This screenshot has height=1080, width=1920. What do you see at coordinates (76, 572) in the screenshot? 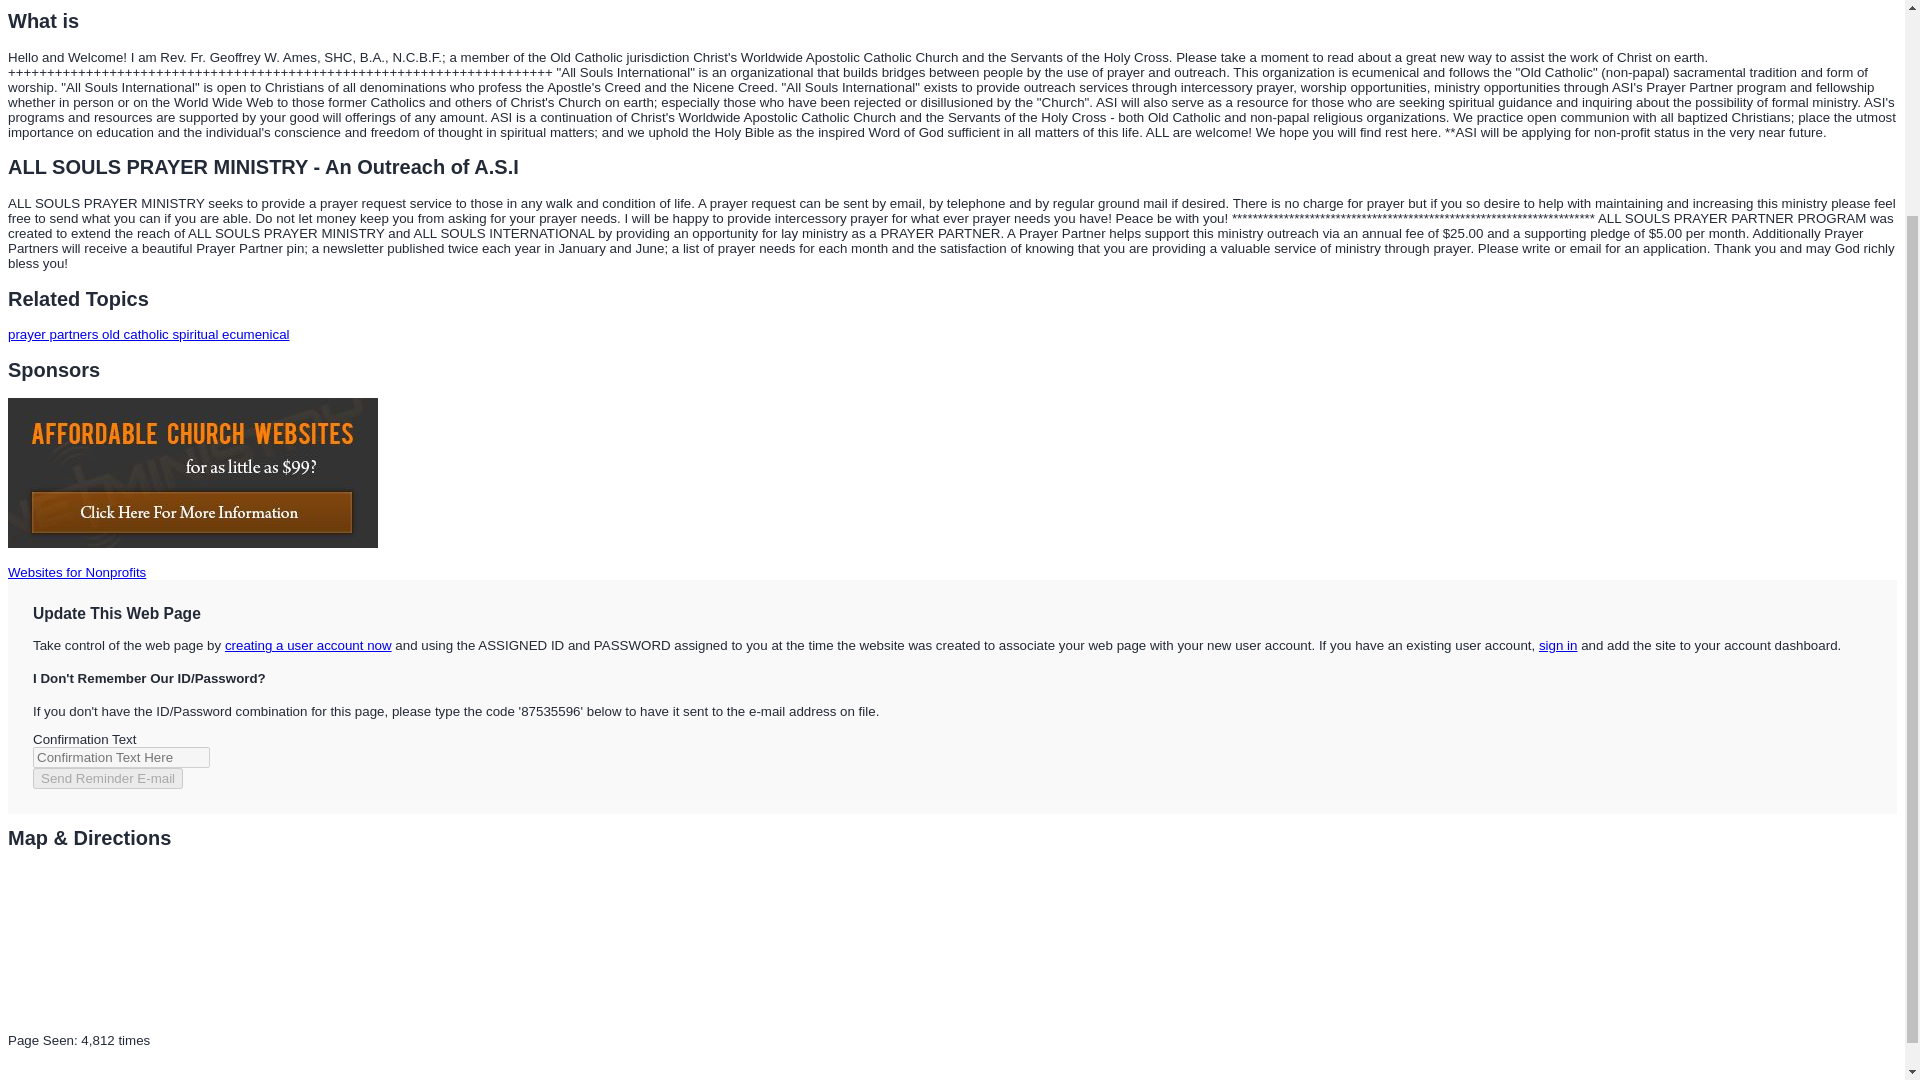
I see `Websites for Nonprofits` at bounding box center [76, 572].